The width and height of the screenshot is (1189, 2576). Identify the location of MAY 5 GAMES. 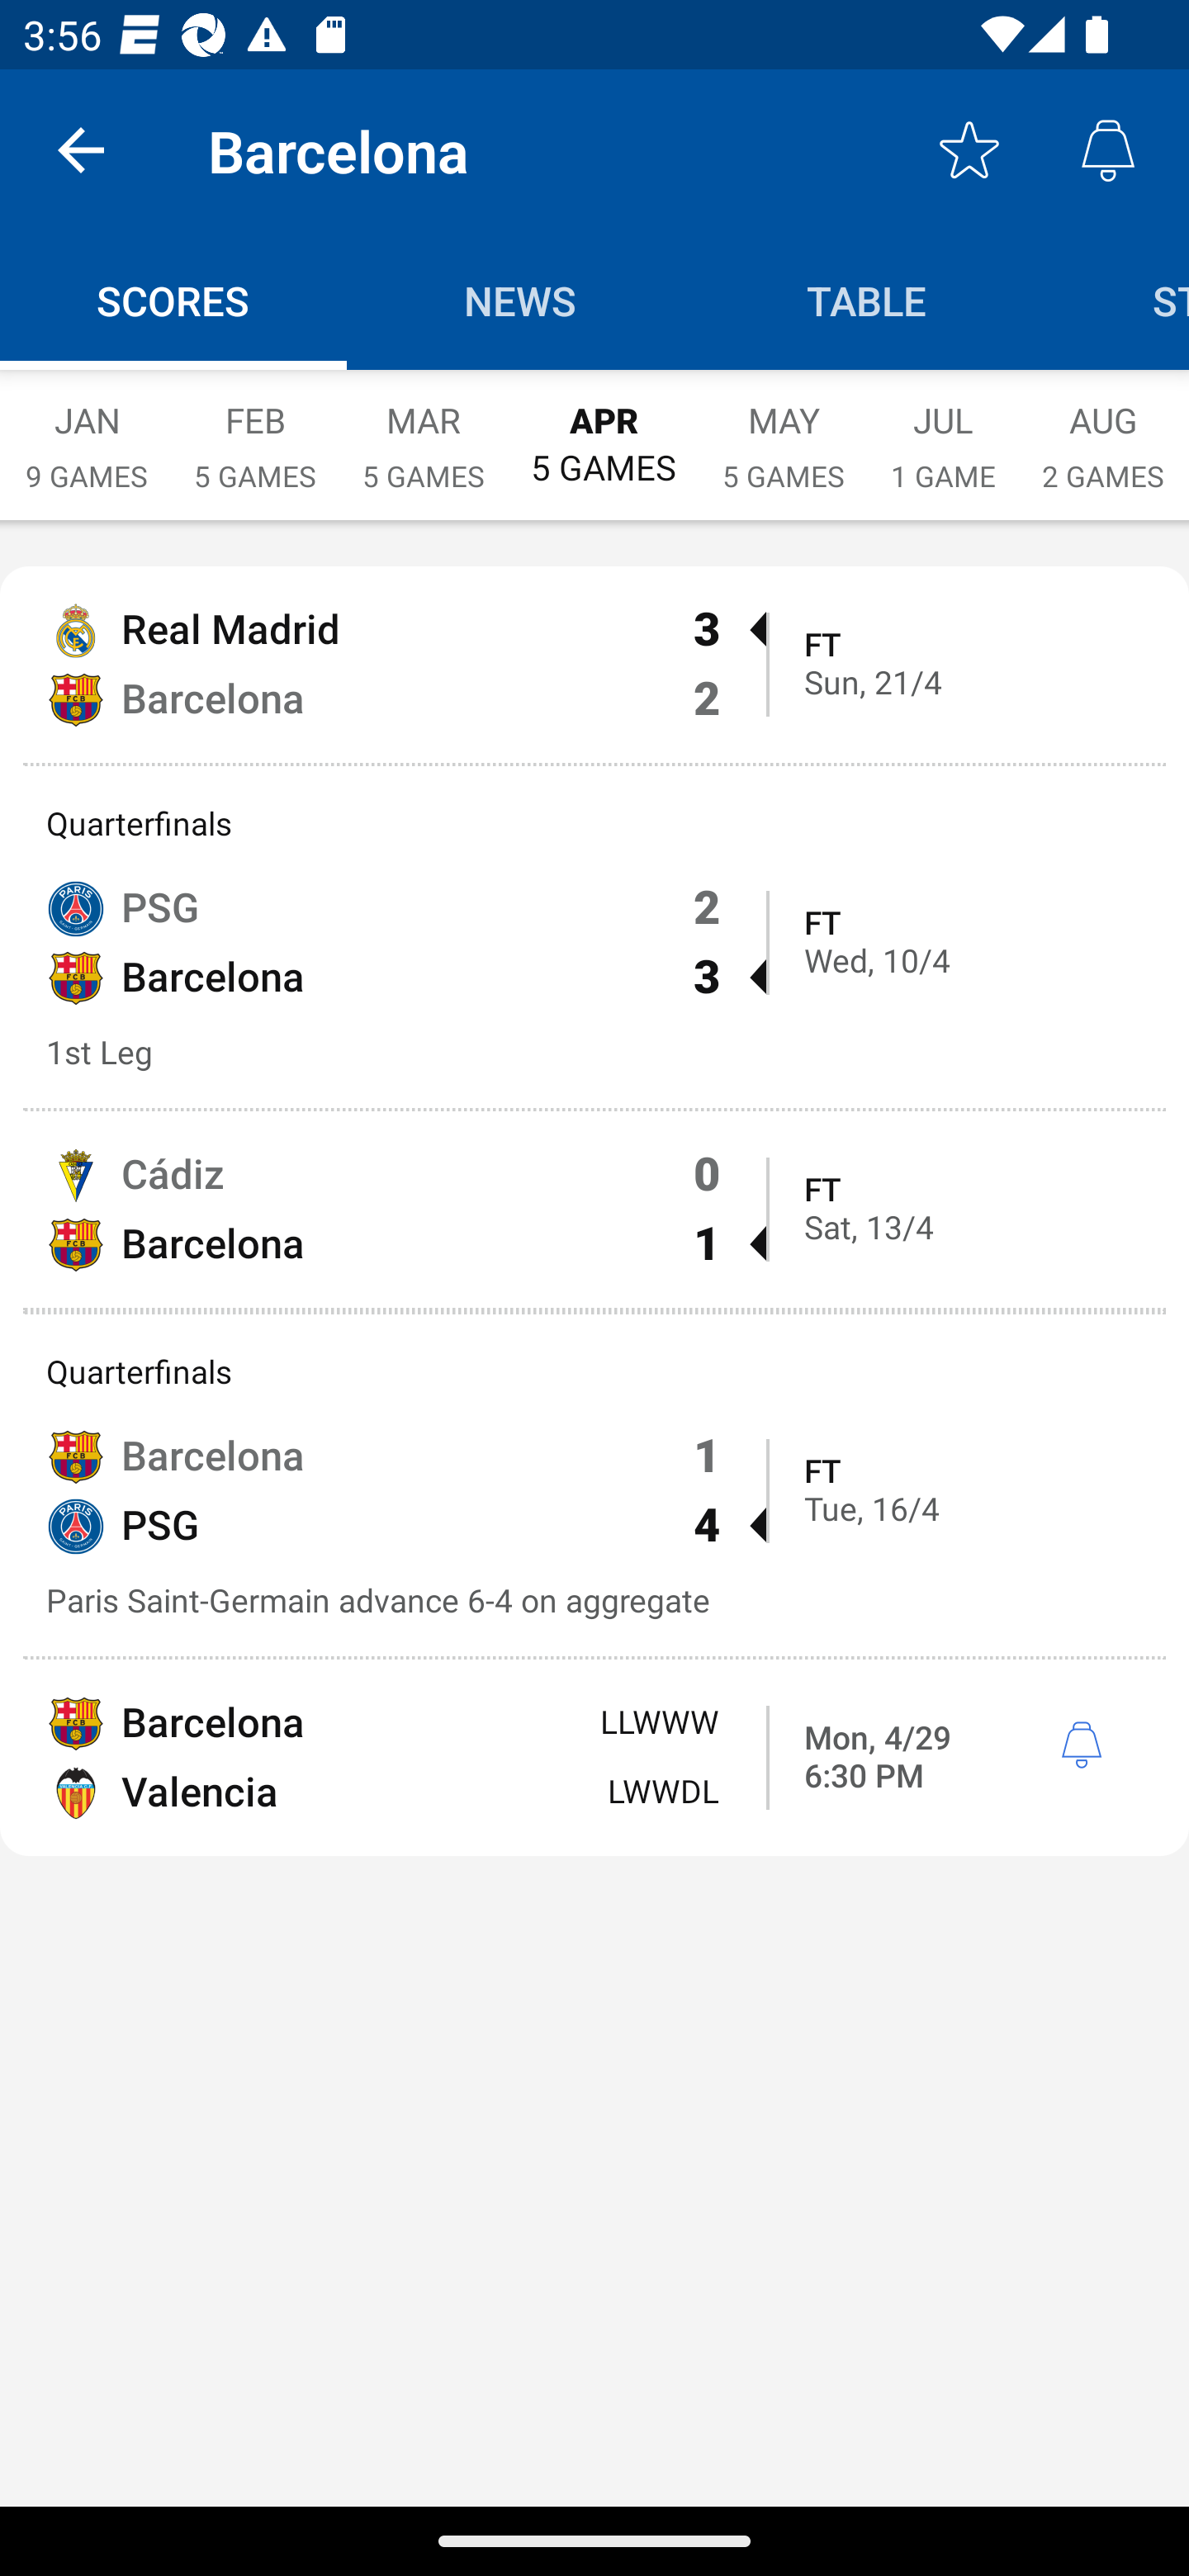
(783, 431).